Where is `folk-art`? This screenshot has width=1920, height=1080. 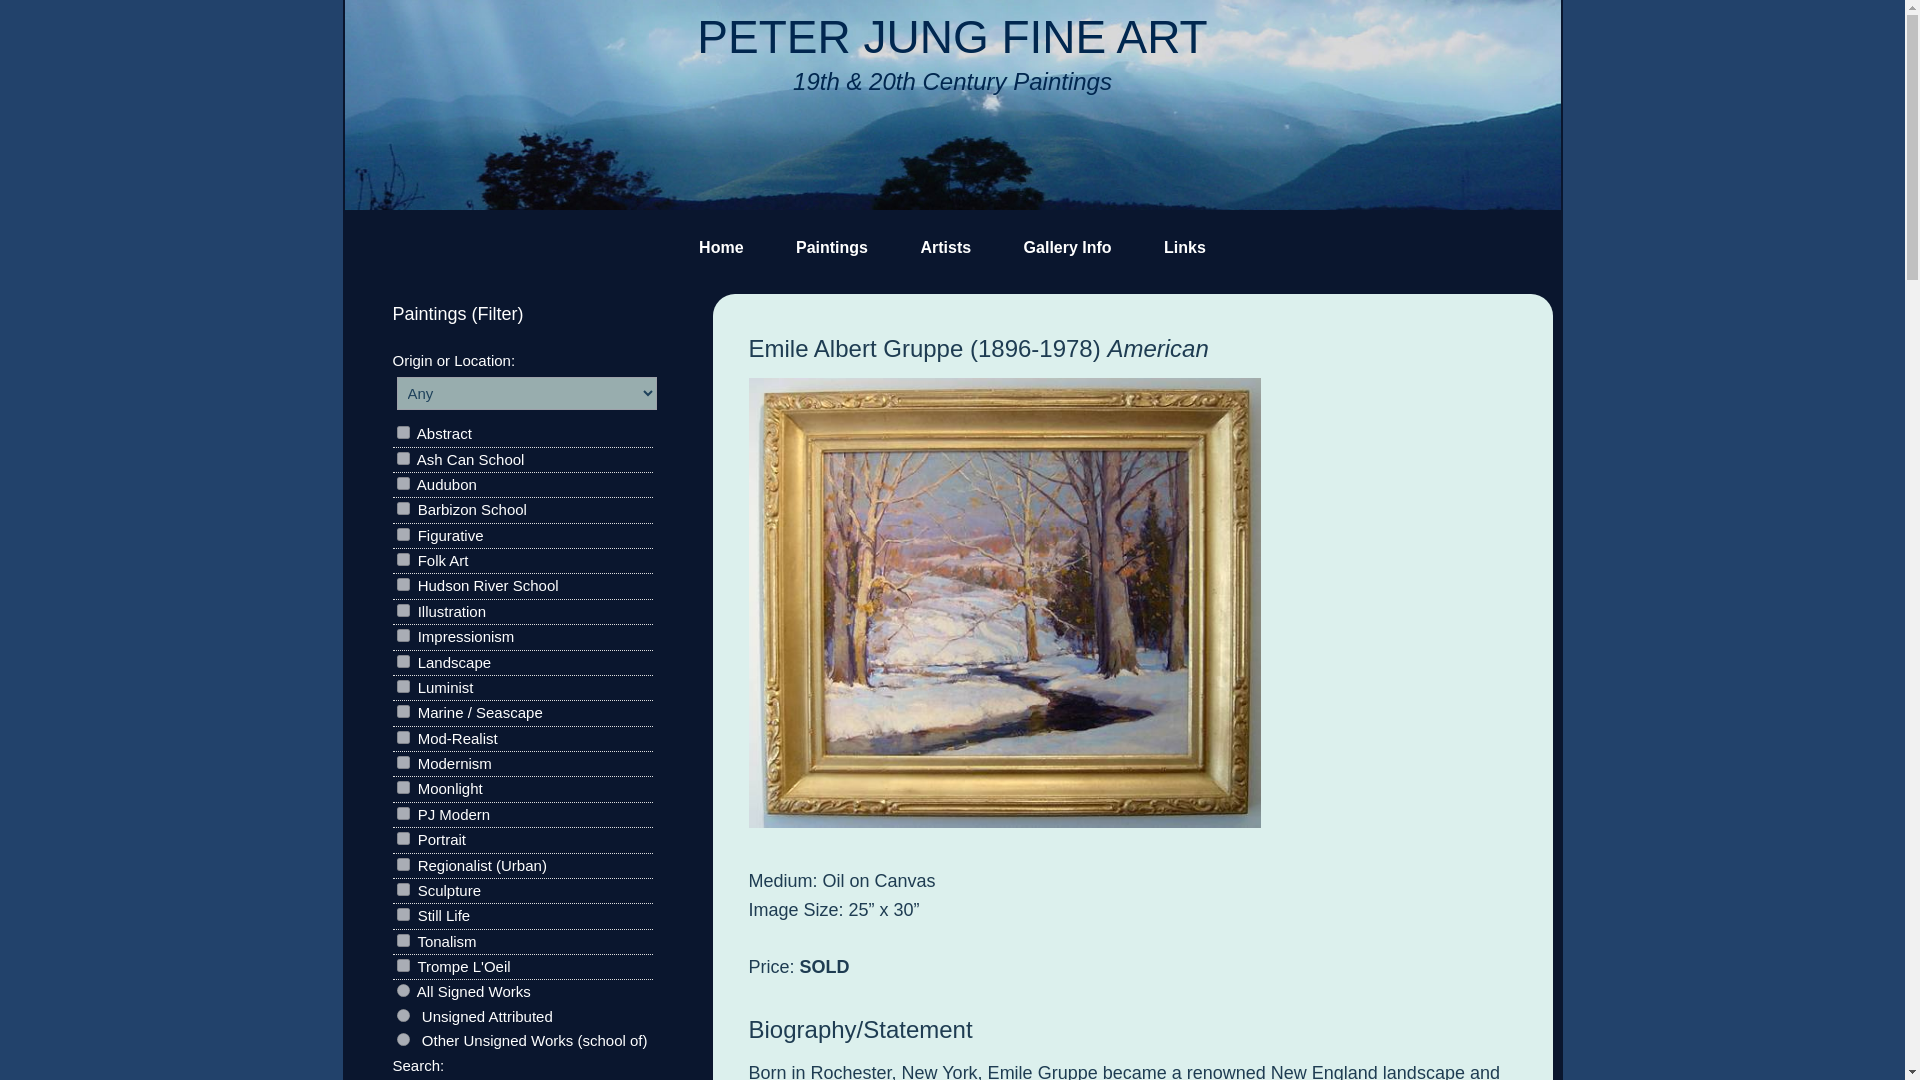
folk-art is located at coordinates (402, 558).